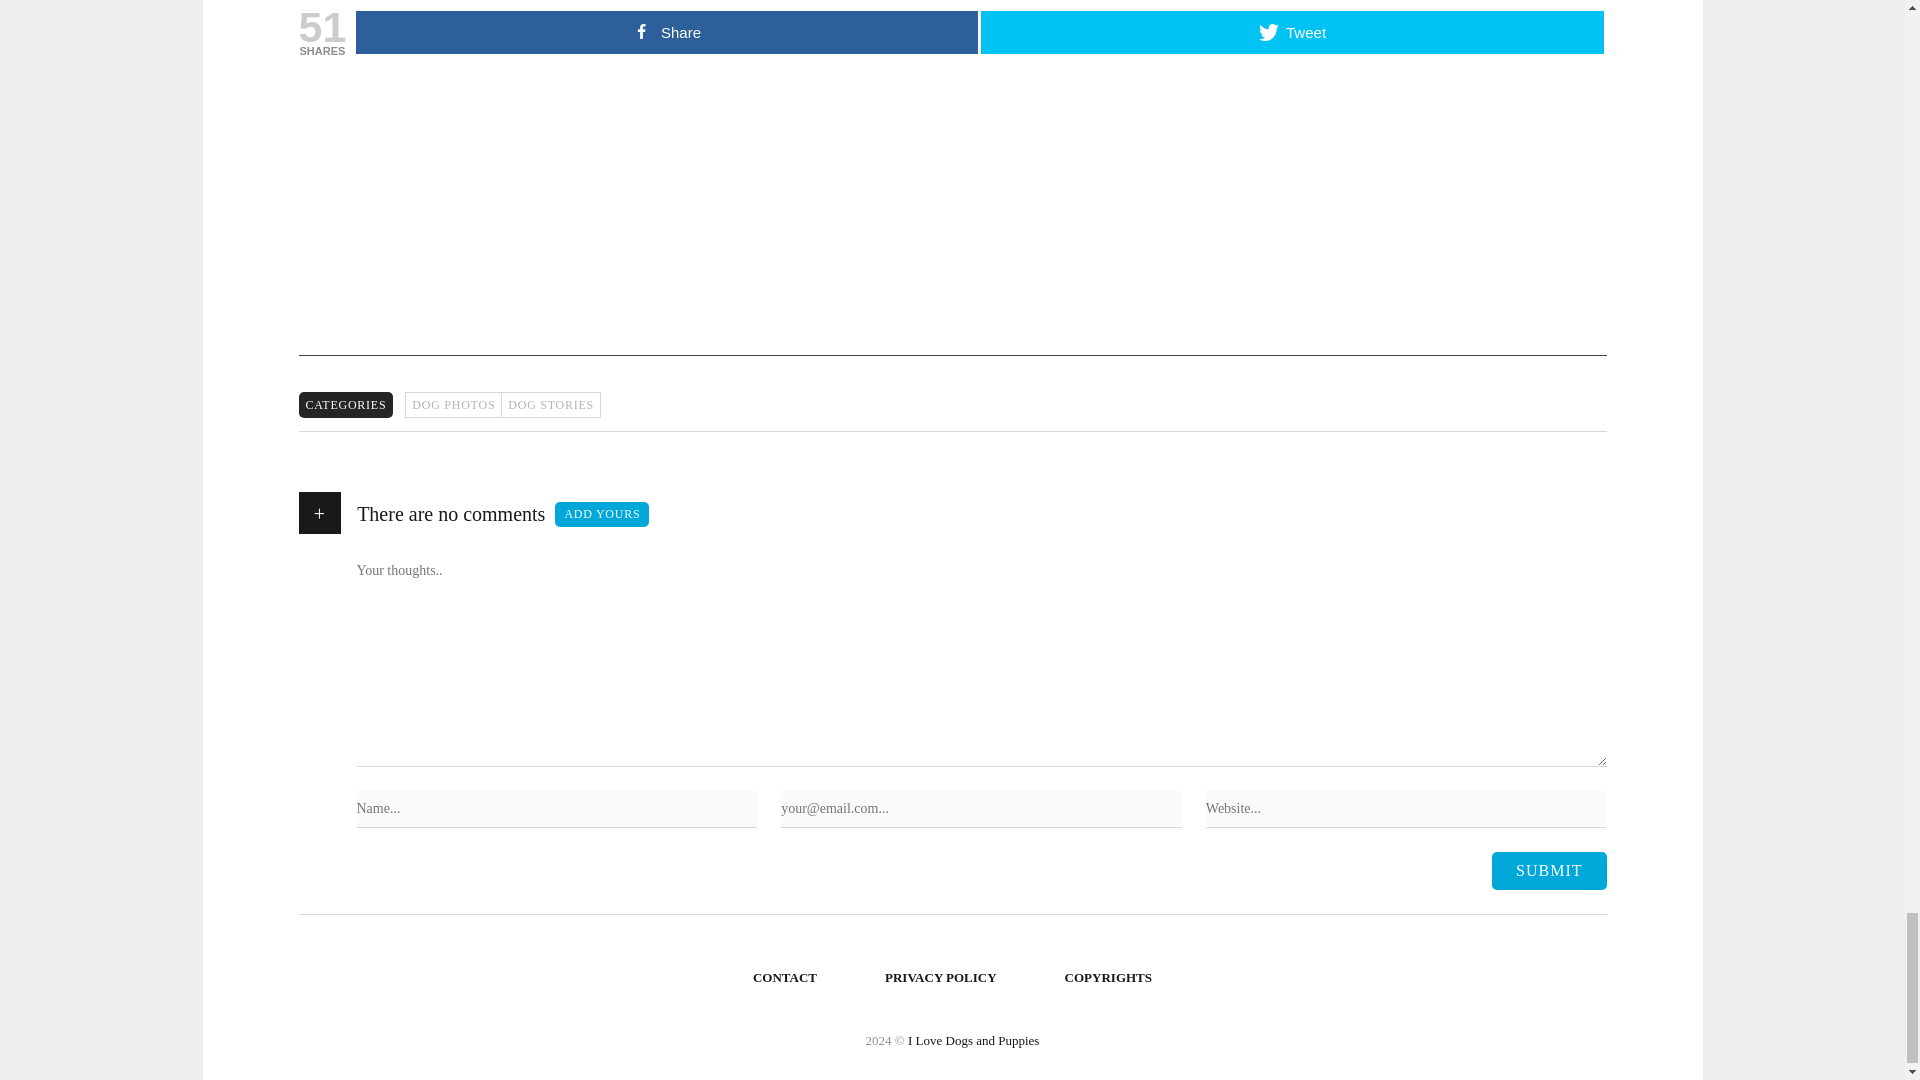  What do you see at coordinates (601, 515) in the screenshot?
I see `ADD YOURS` at bounding box center [601, 515].